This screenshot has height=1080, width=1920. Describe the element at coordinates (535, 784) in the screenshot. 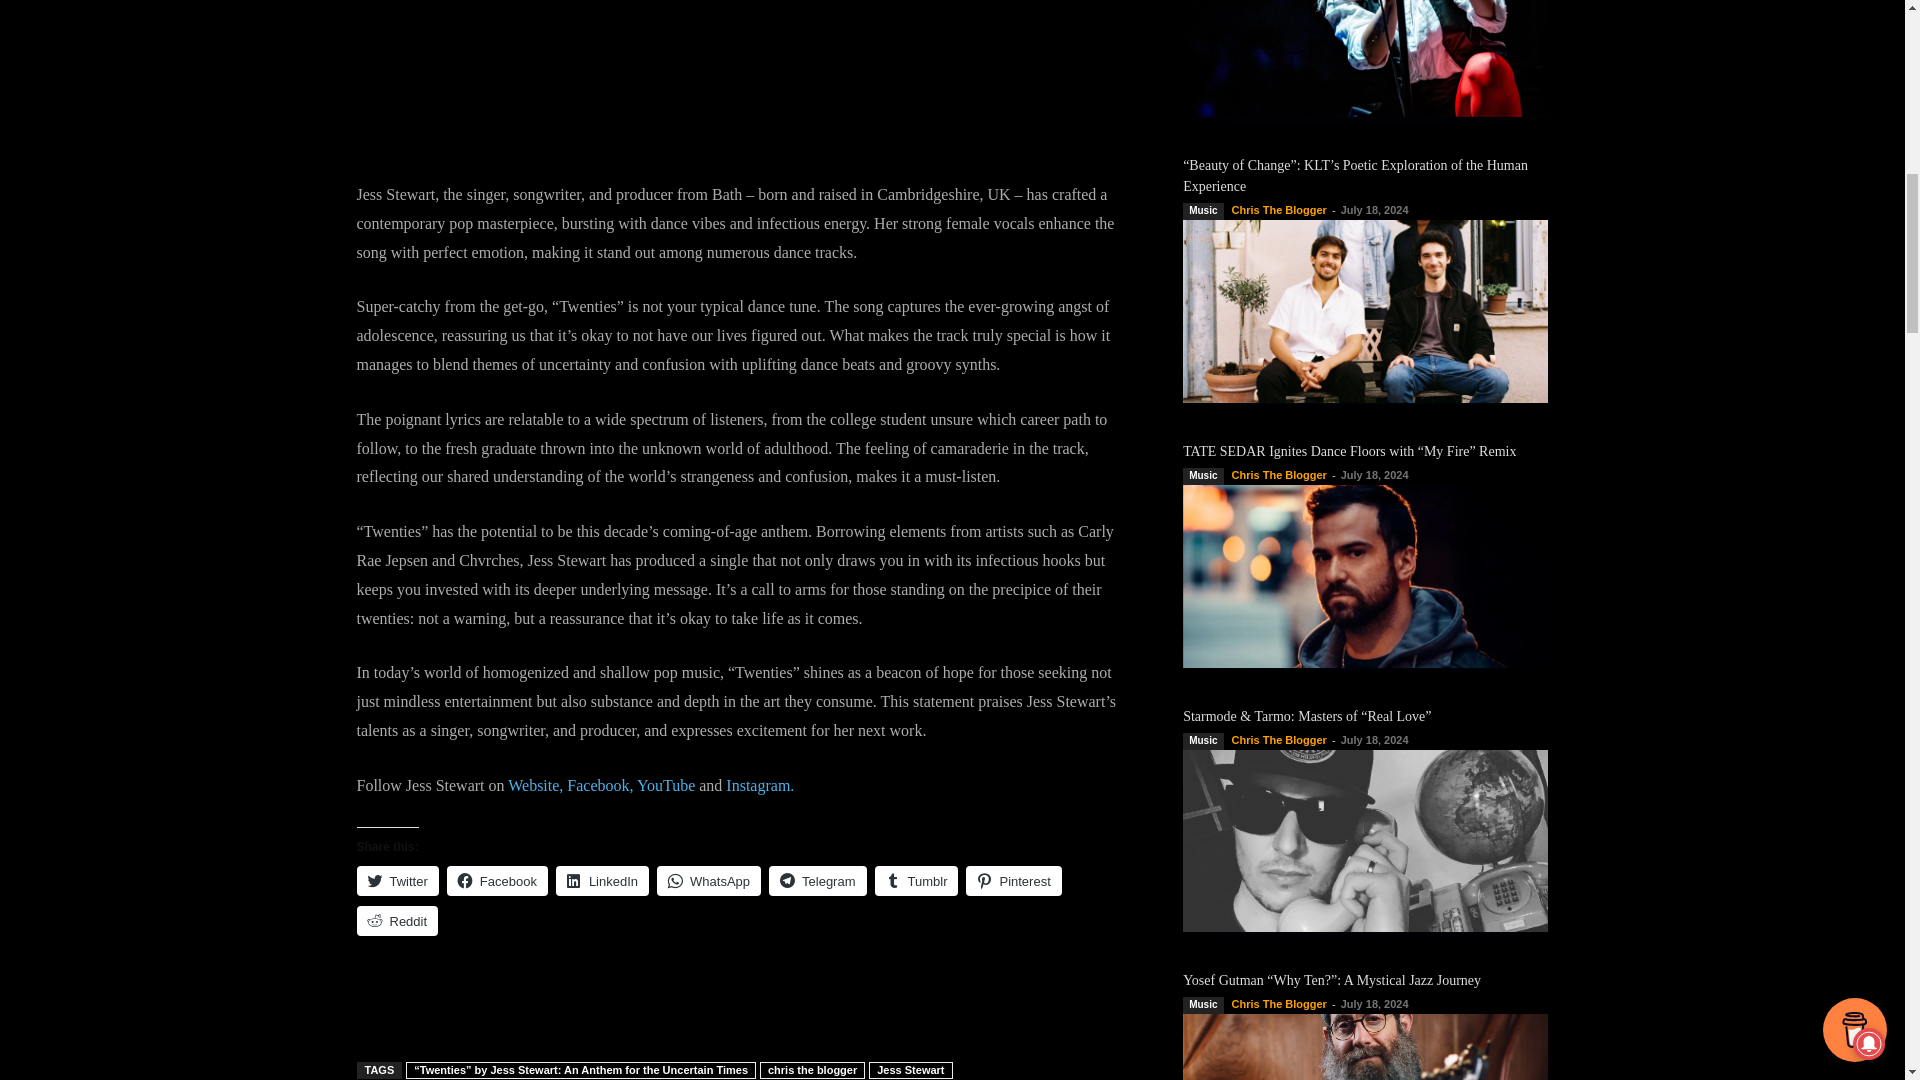

I see `Website,` at that location.